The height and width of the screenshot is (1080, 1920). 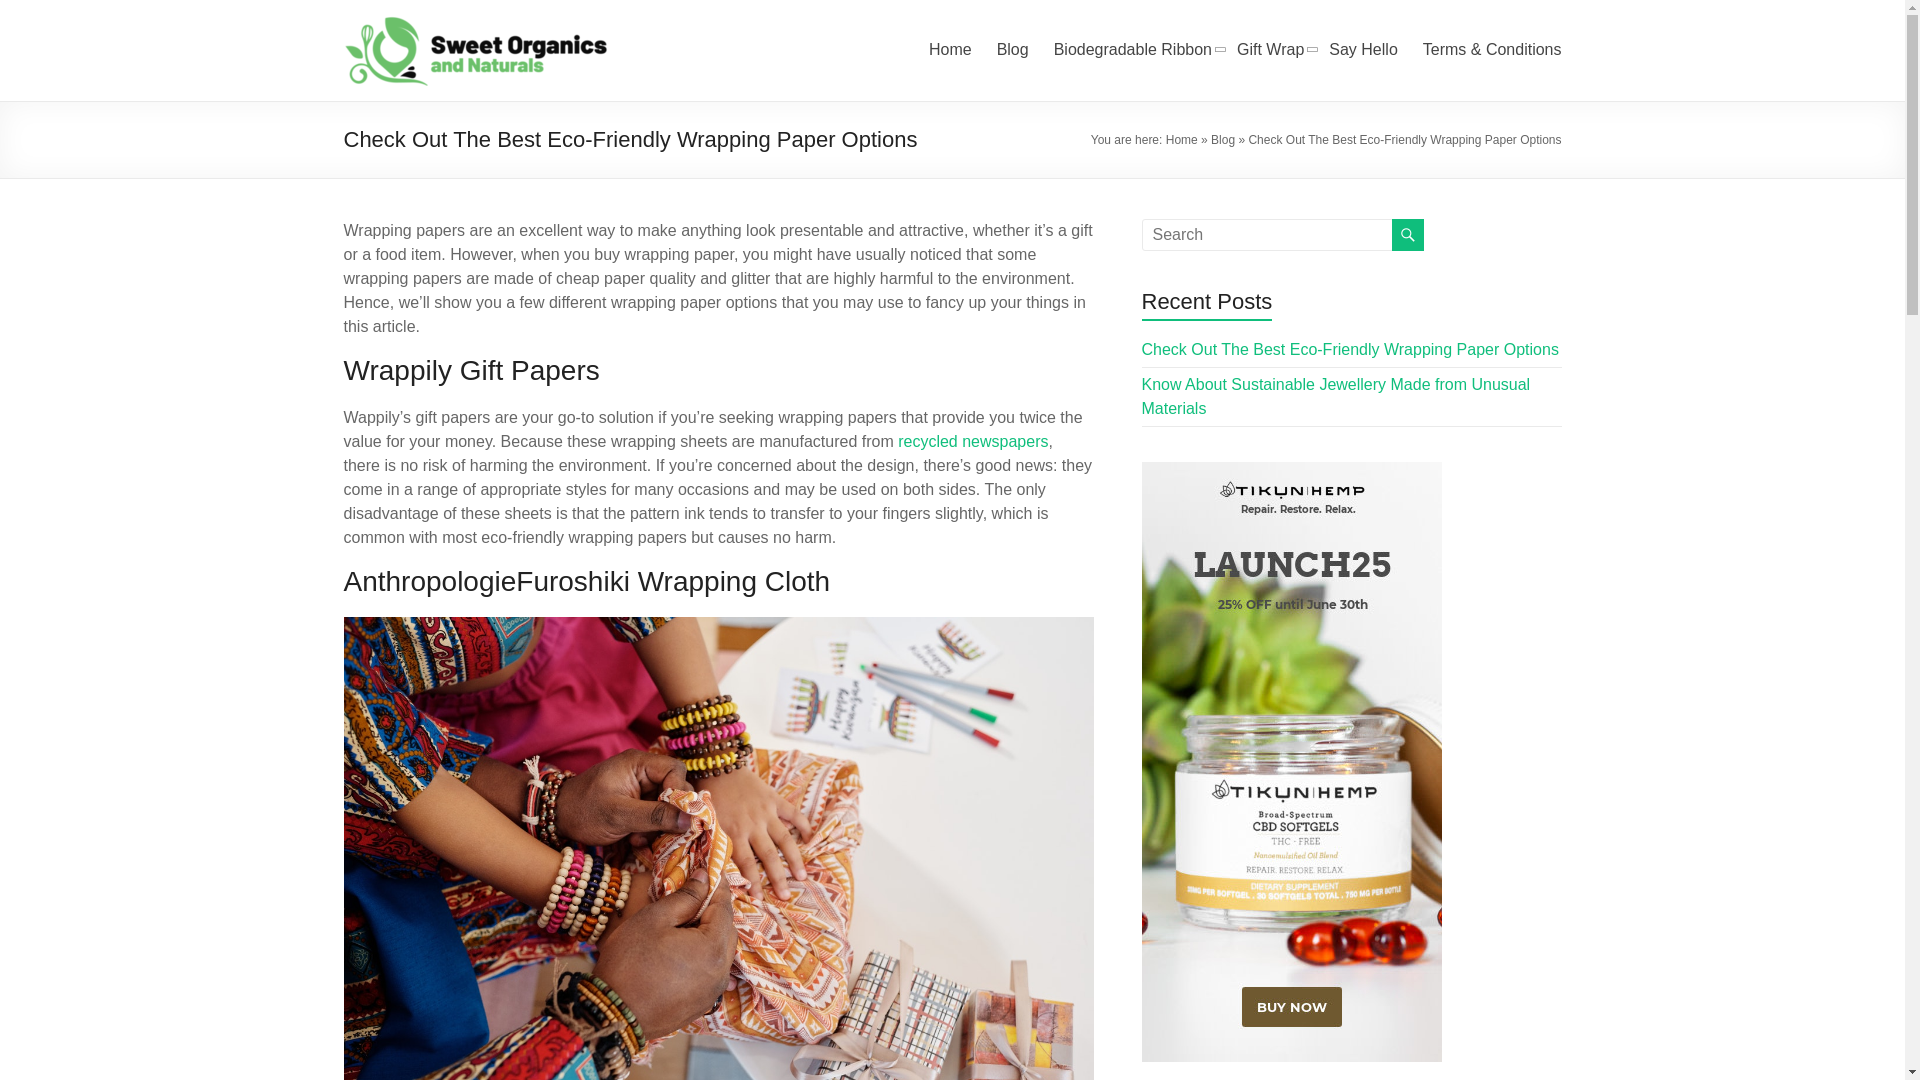 What do you see at coordinates (1350, 349) in the screenshot?
I see `Check Out The Best Eco-Friendly Wrapping Paper Options` at bounding box center [1350, 349].